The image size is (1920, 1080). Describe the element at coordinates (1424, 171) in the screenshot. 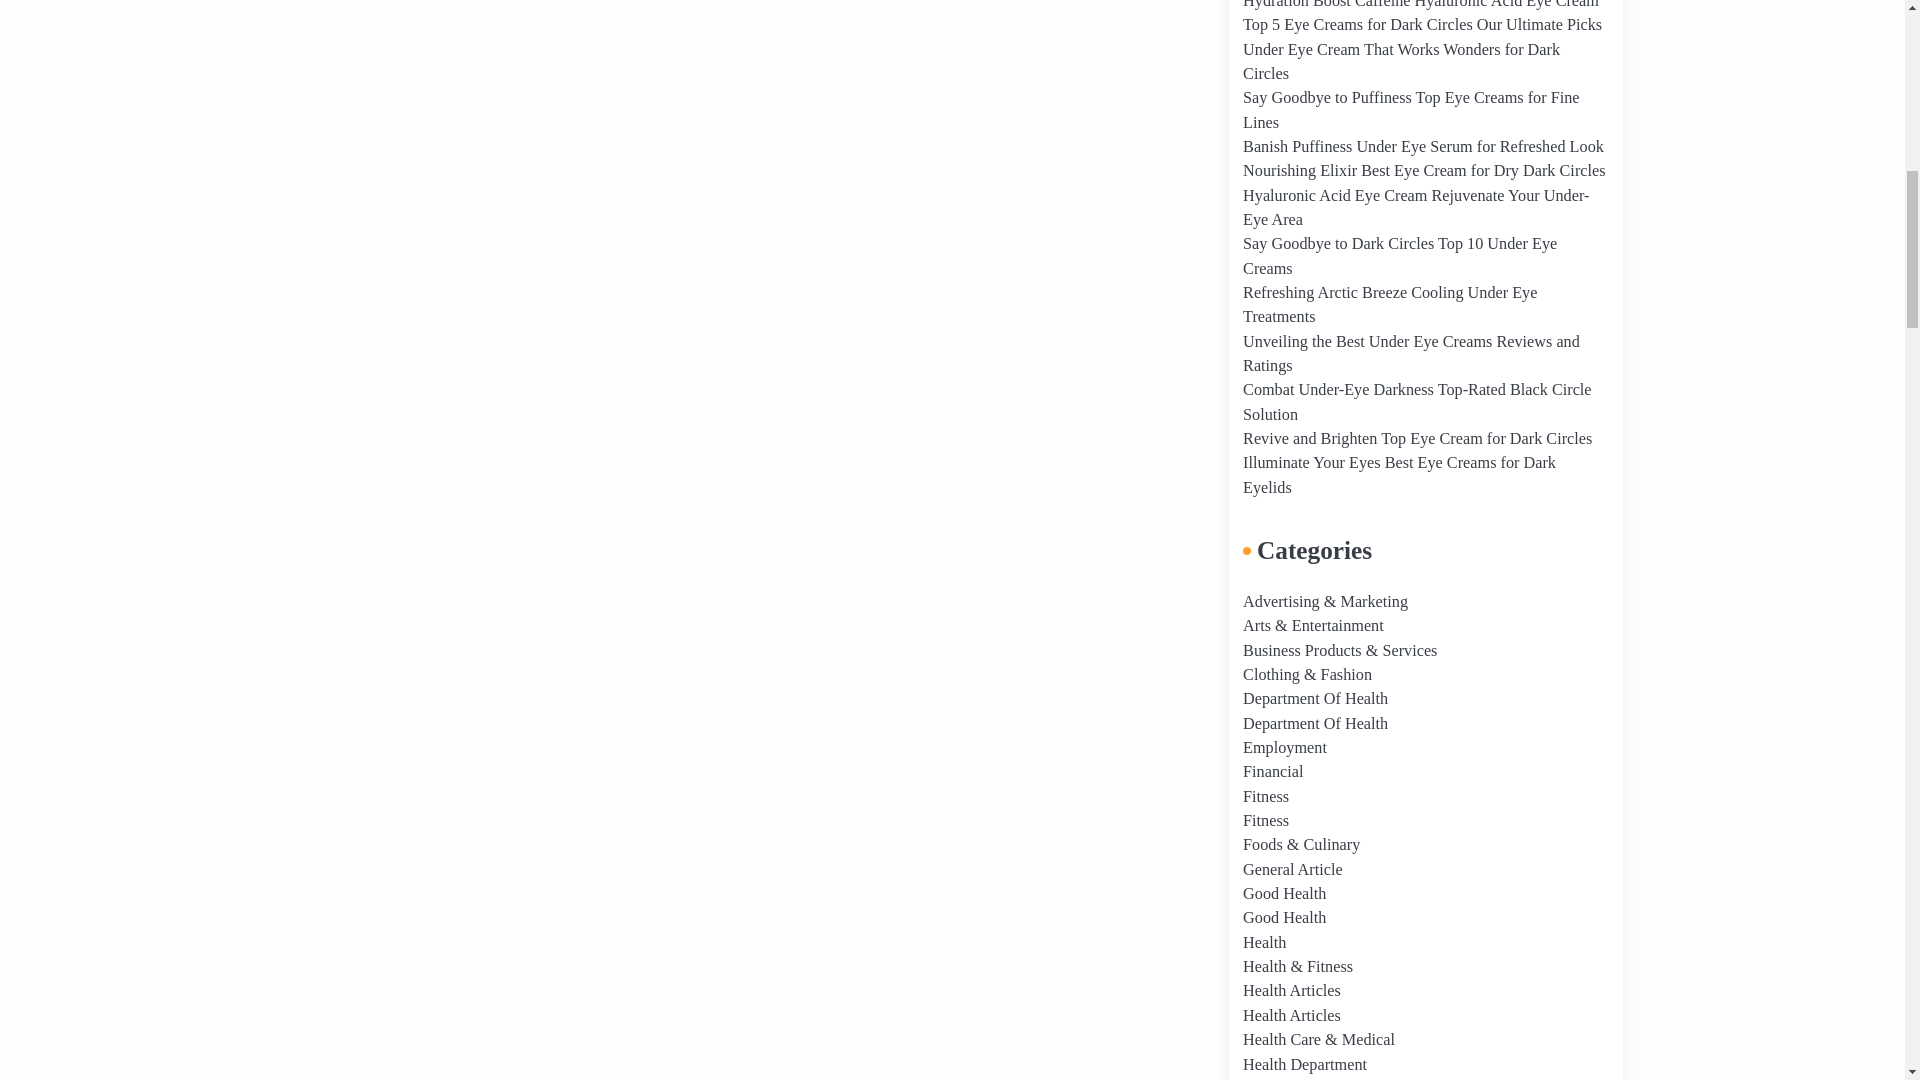

I see `Nourishing Elixir Best Eye Cream for Dry Dark Circles` at that location.